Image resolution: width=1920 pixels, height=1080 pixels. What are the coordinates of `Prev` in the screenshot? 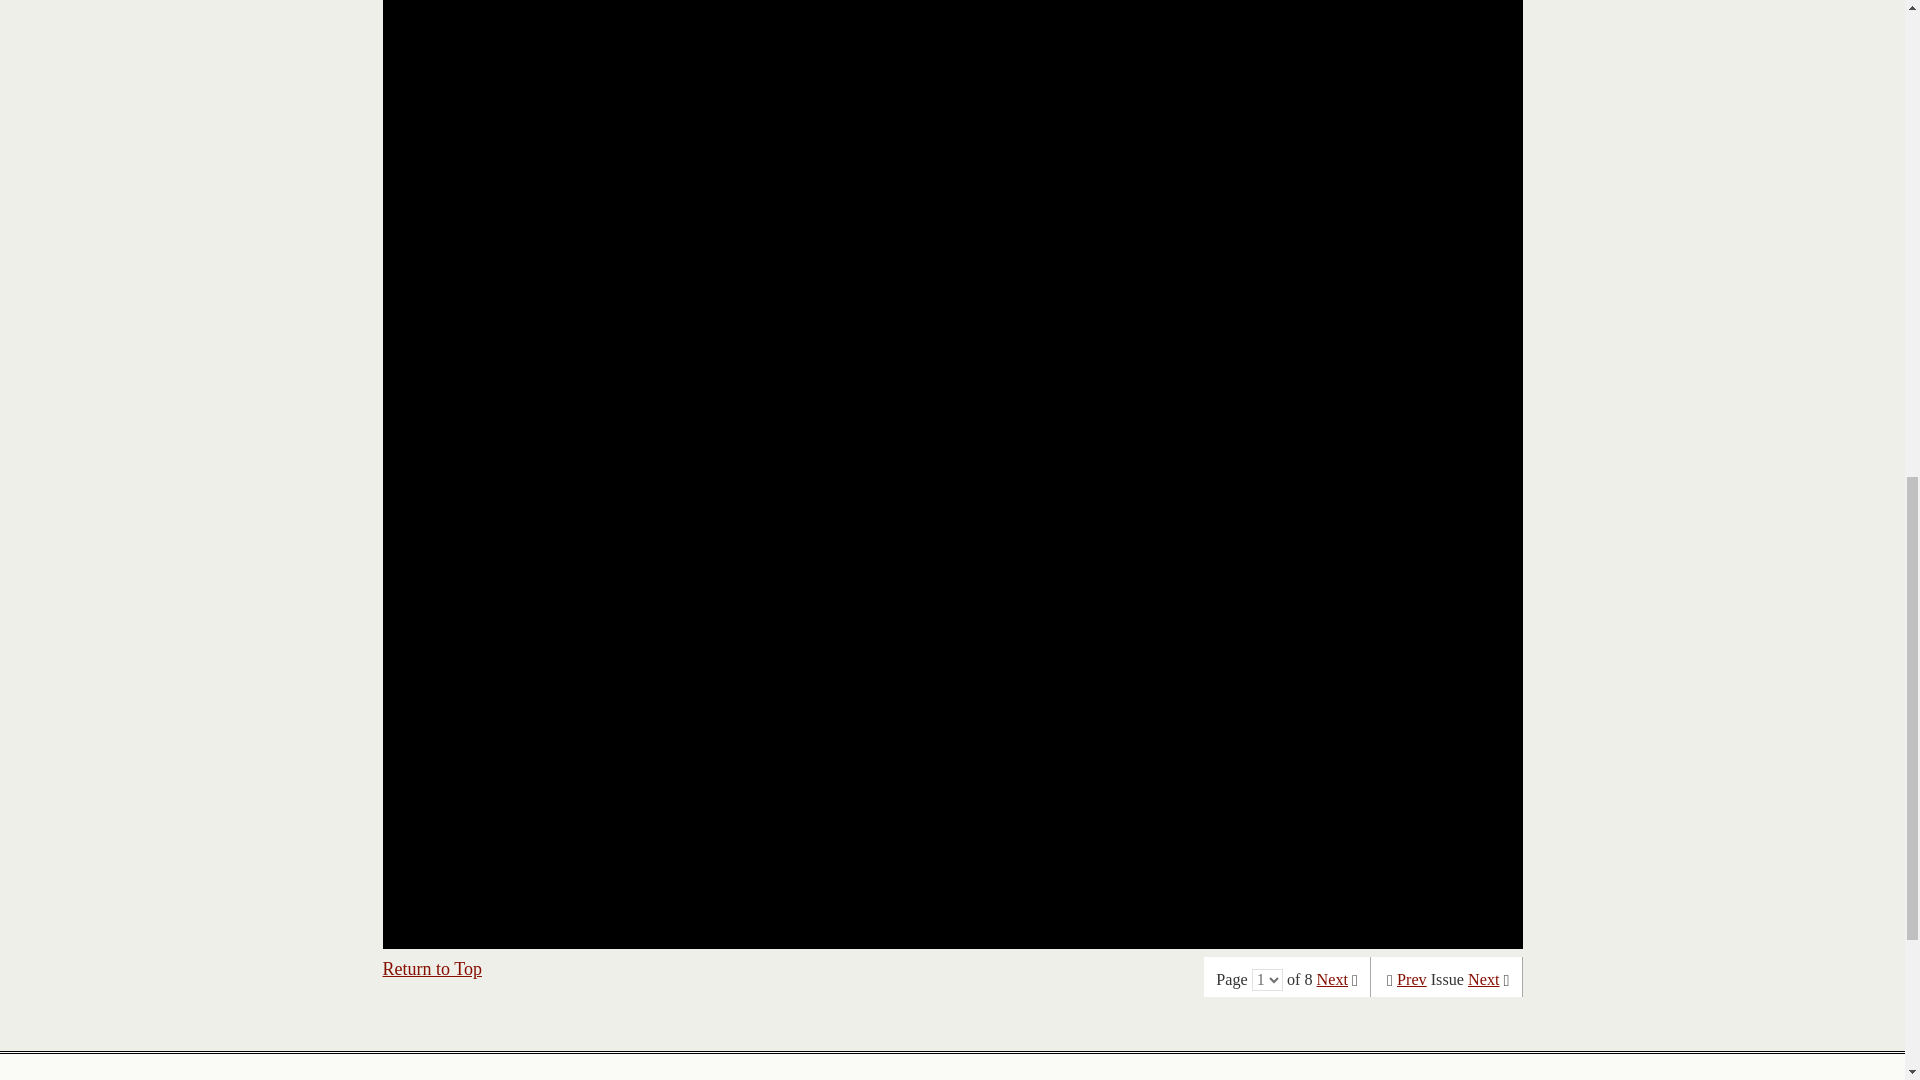 It's located at (1412, 980).